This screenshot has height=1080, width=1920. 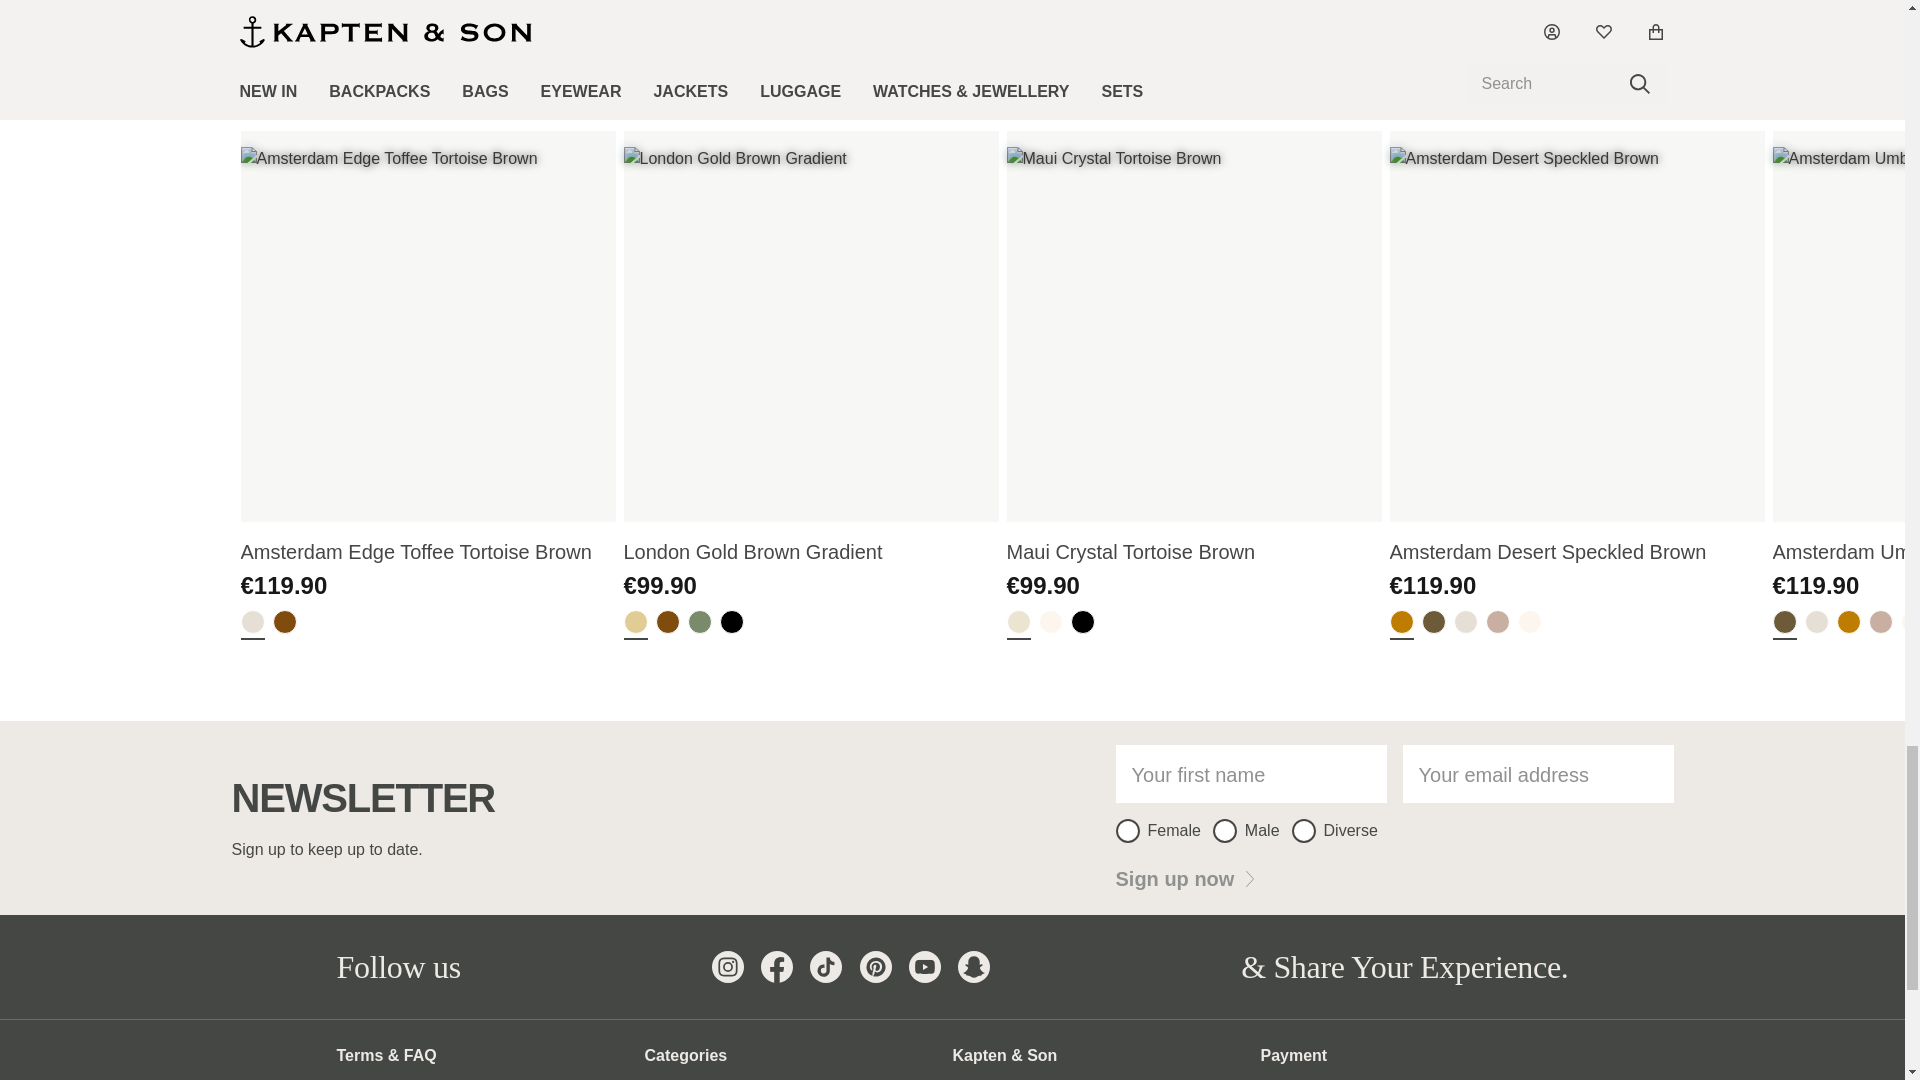 What do you see at coordinates (252, 626) in the screenshot?
I see `Amsterdam Edge Toffee Tortoise Brown - Oyster` at bounding box center [252, 626].